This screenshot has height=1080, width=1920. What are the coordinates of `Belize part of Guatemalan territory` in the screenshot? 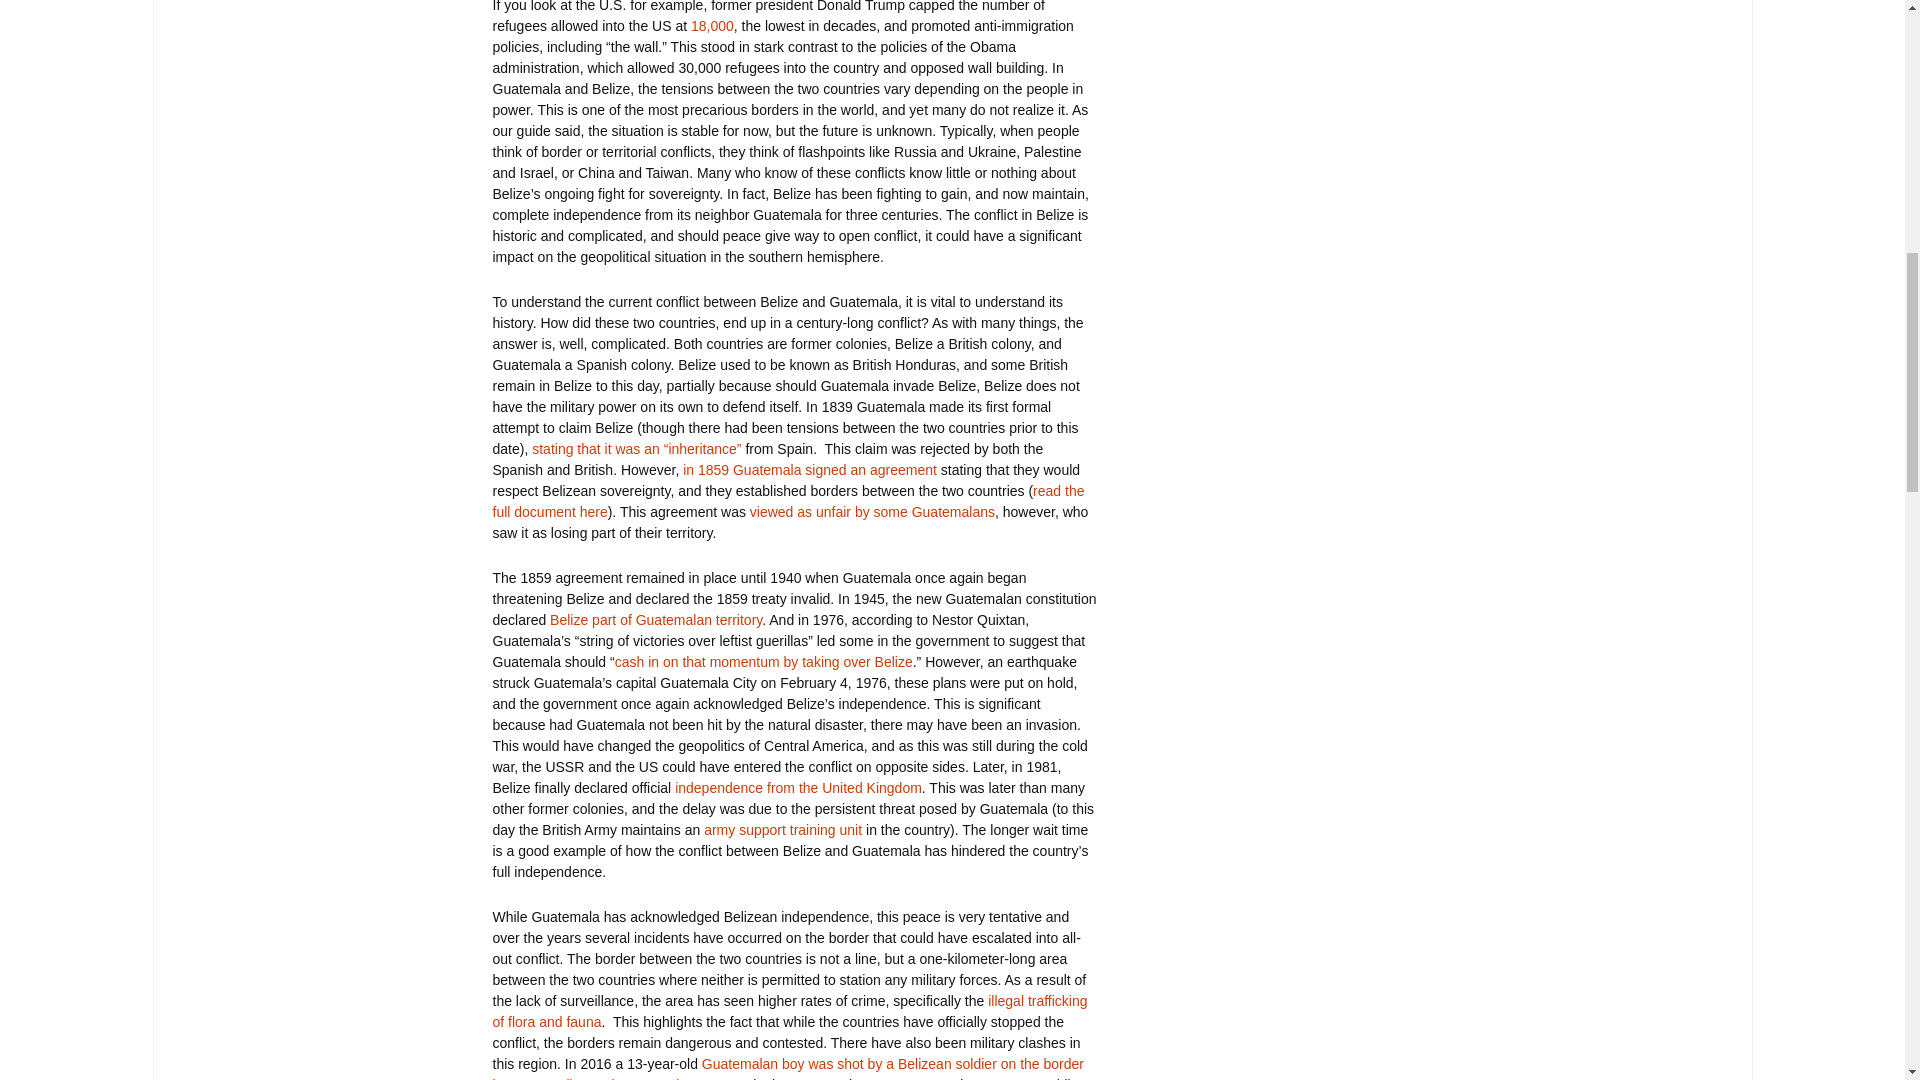 It's located at (656, 620).